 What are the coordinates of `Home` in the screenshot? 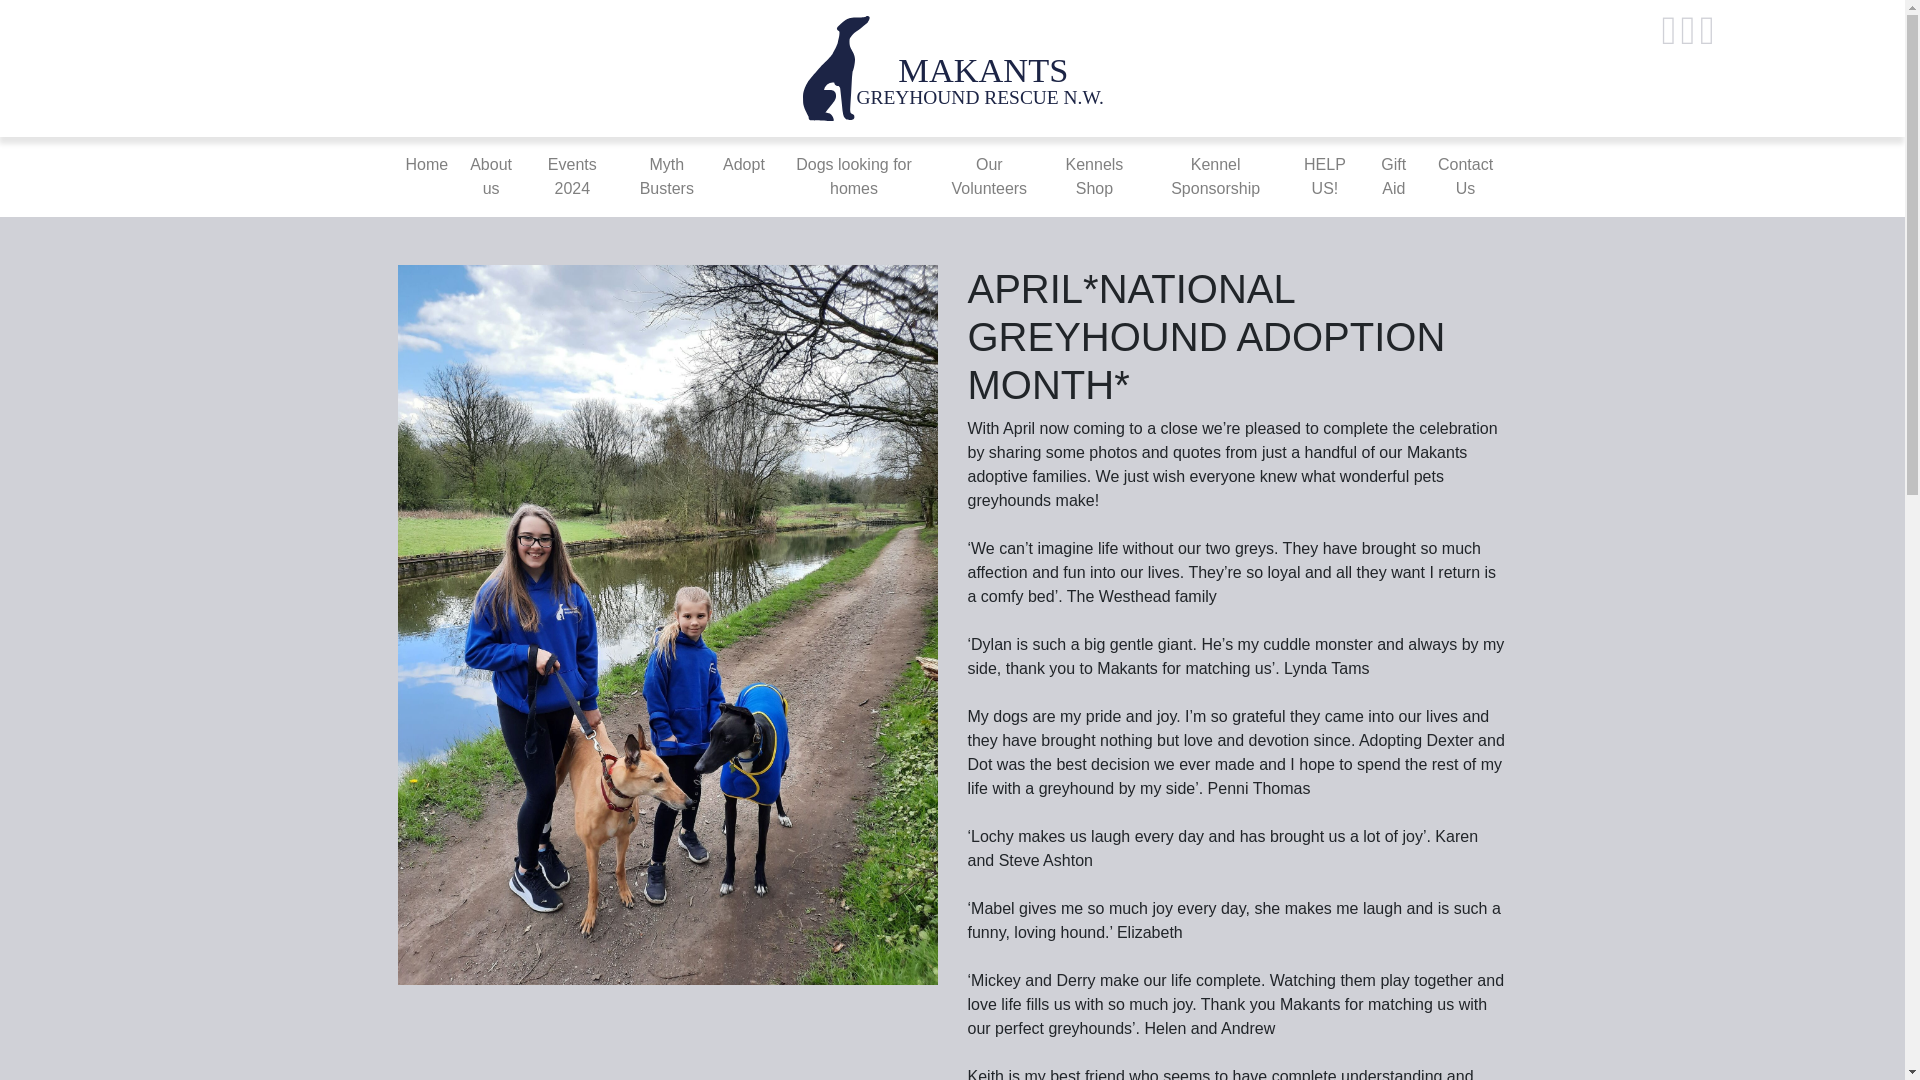 It's located at (426, 164).